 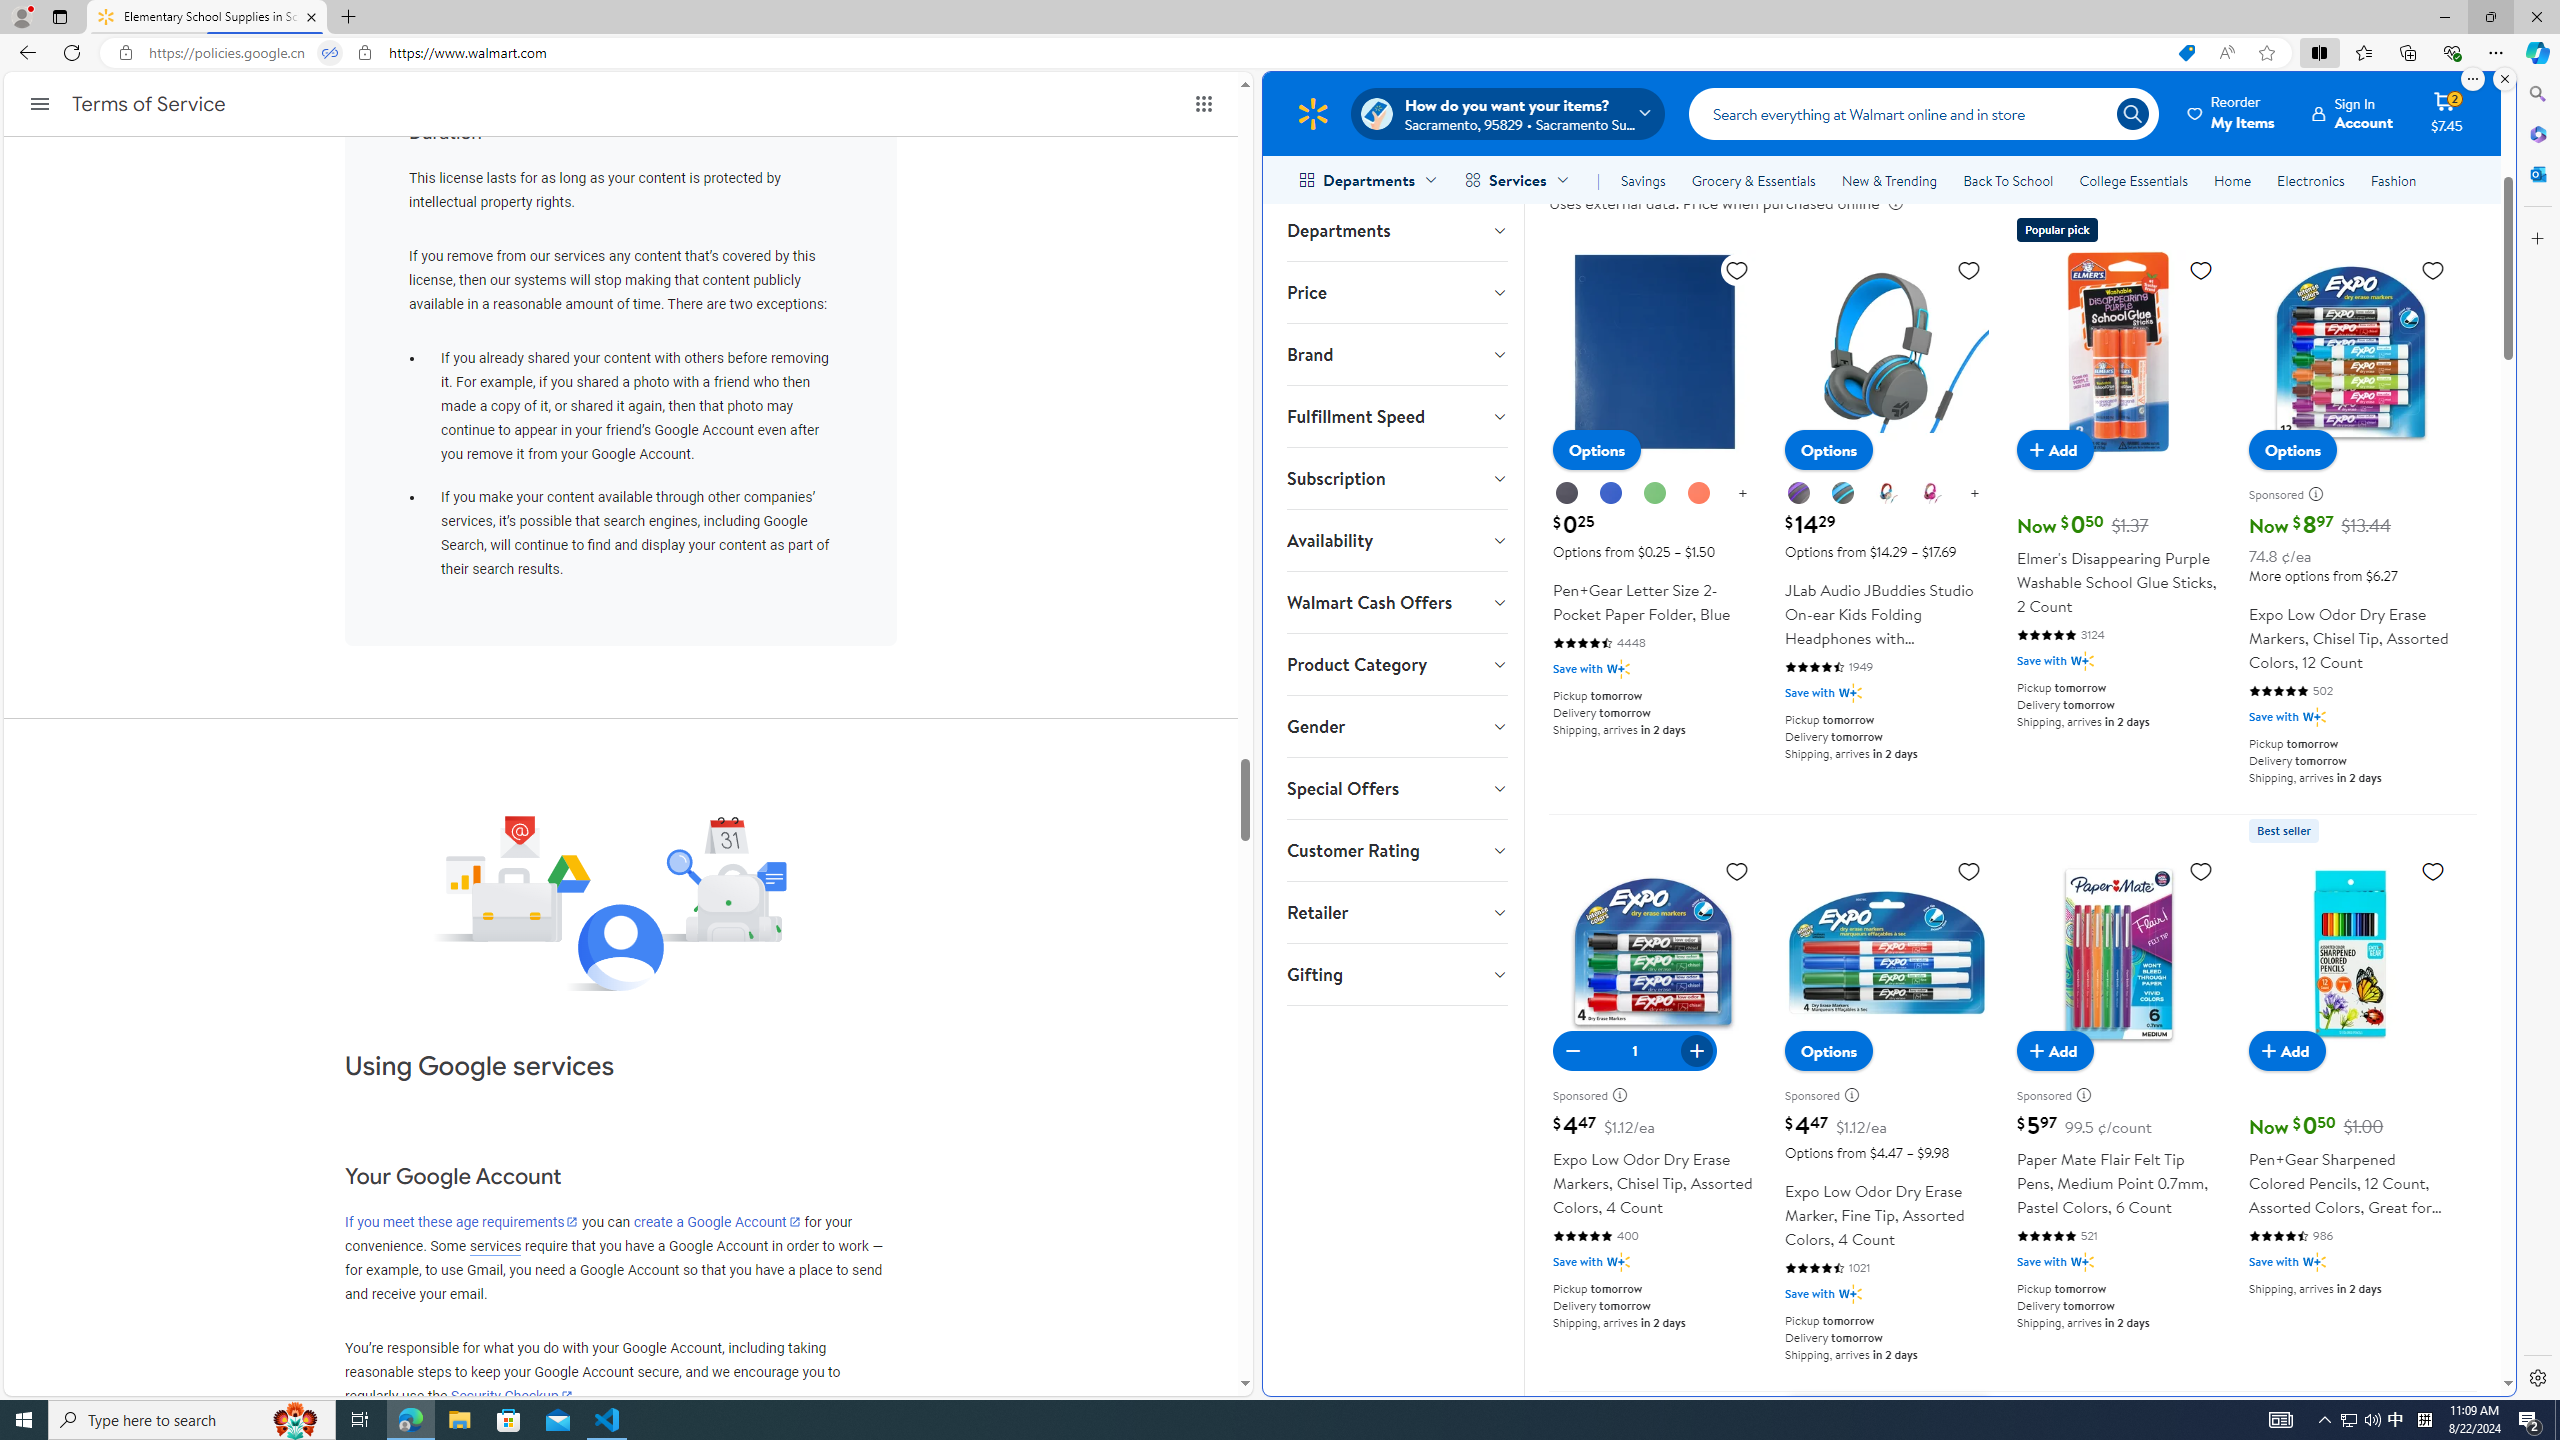 What do you see at coordinates (1798, 492) in the screenshot?
I see `Graphite Purple` at bounding box center [1798, 492].